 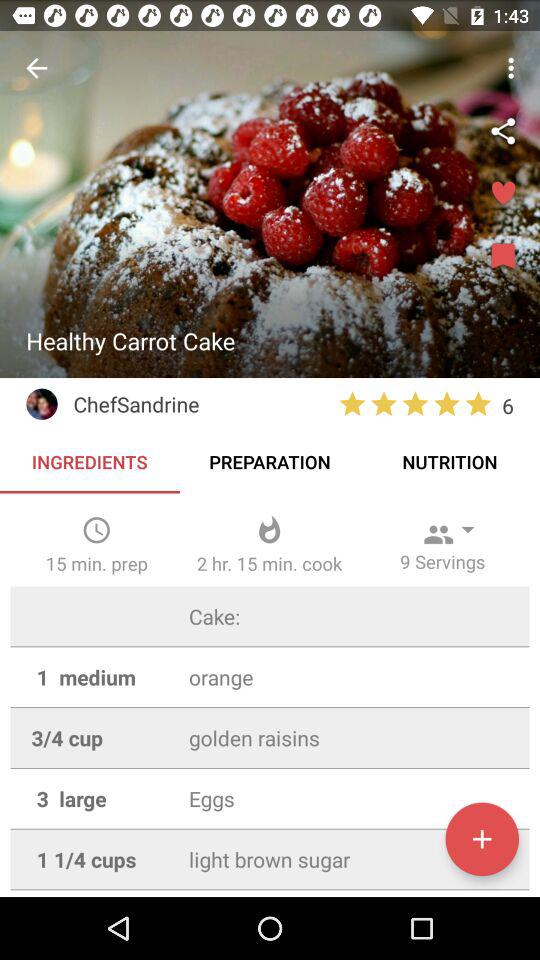 I want to click on go back, so click(x=36, y=68).